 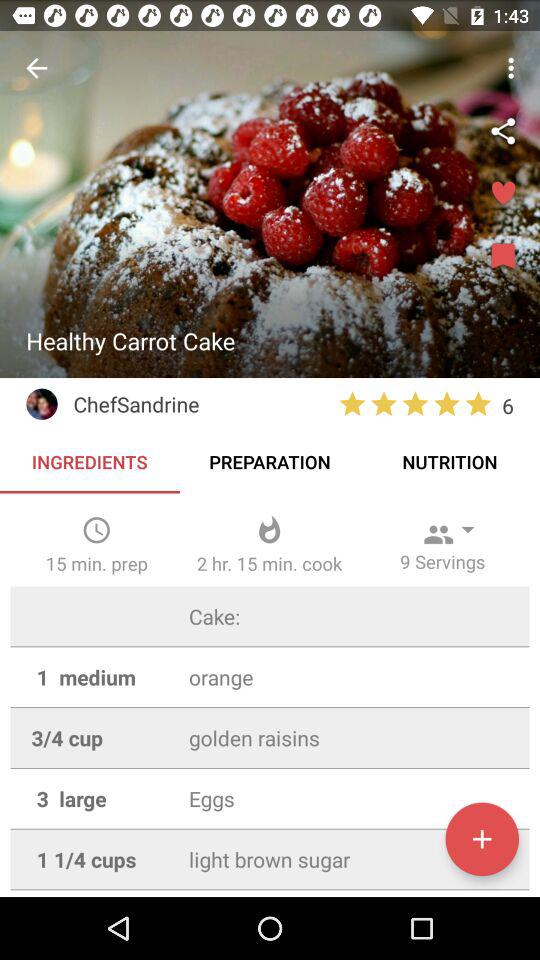 I want to click on go back, so click(x=36, y=68).